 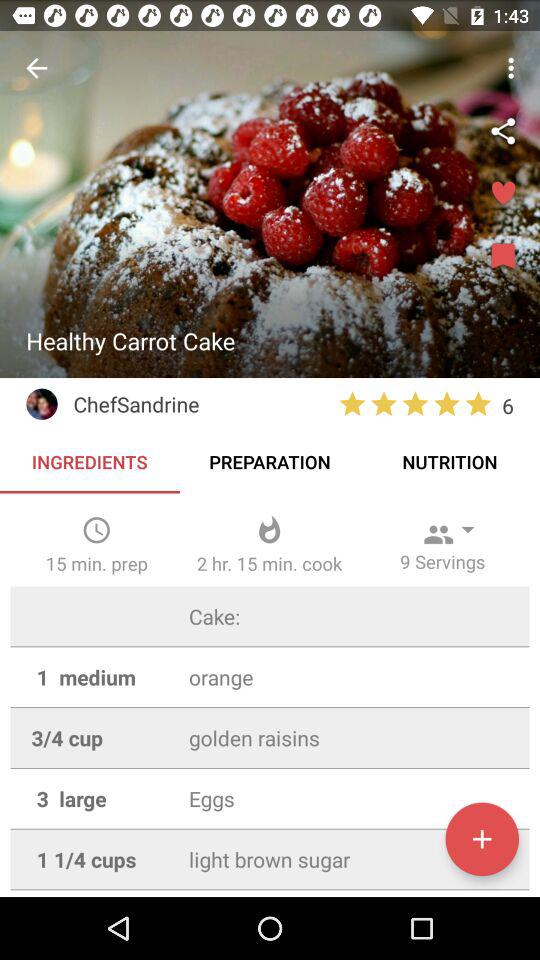 I want to click on go back, so click(x=36, y=68).